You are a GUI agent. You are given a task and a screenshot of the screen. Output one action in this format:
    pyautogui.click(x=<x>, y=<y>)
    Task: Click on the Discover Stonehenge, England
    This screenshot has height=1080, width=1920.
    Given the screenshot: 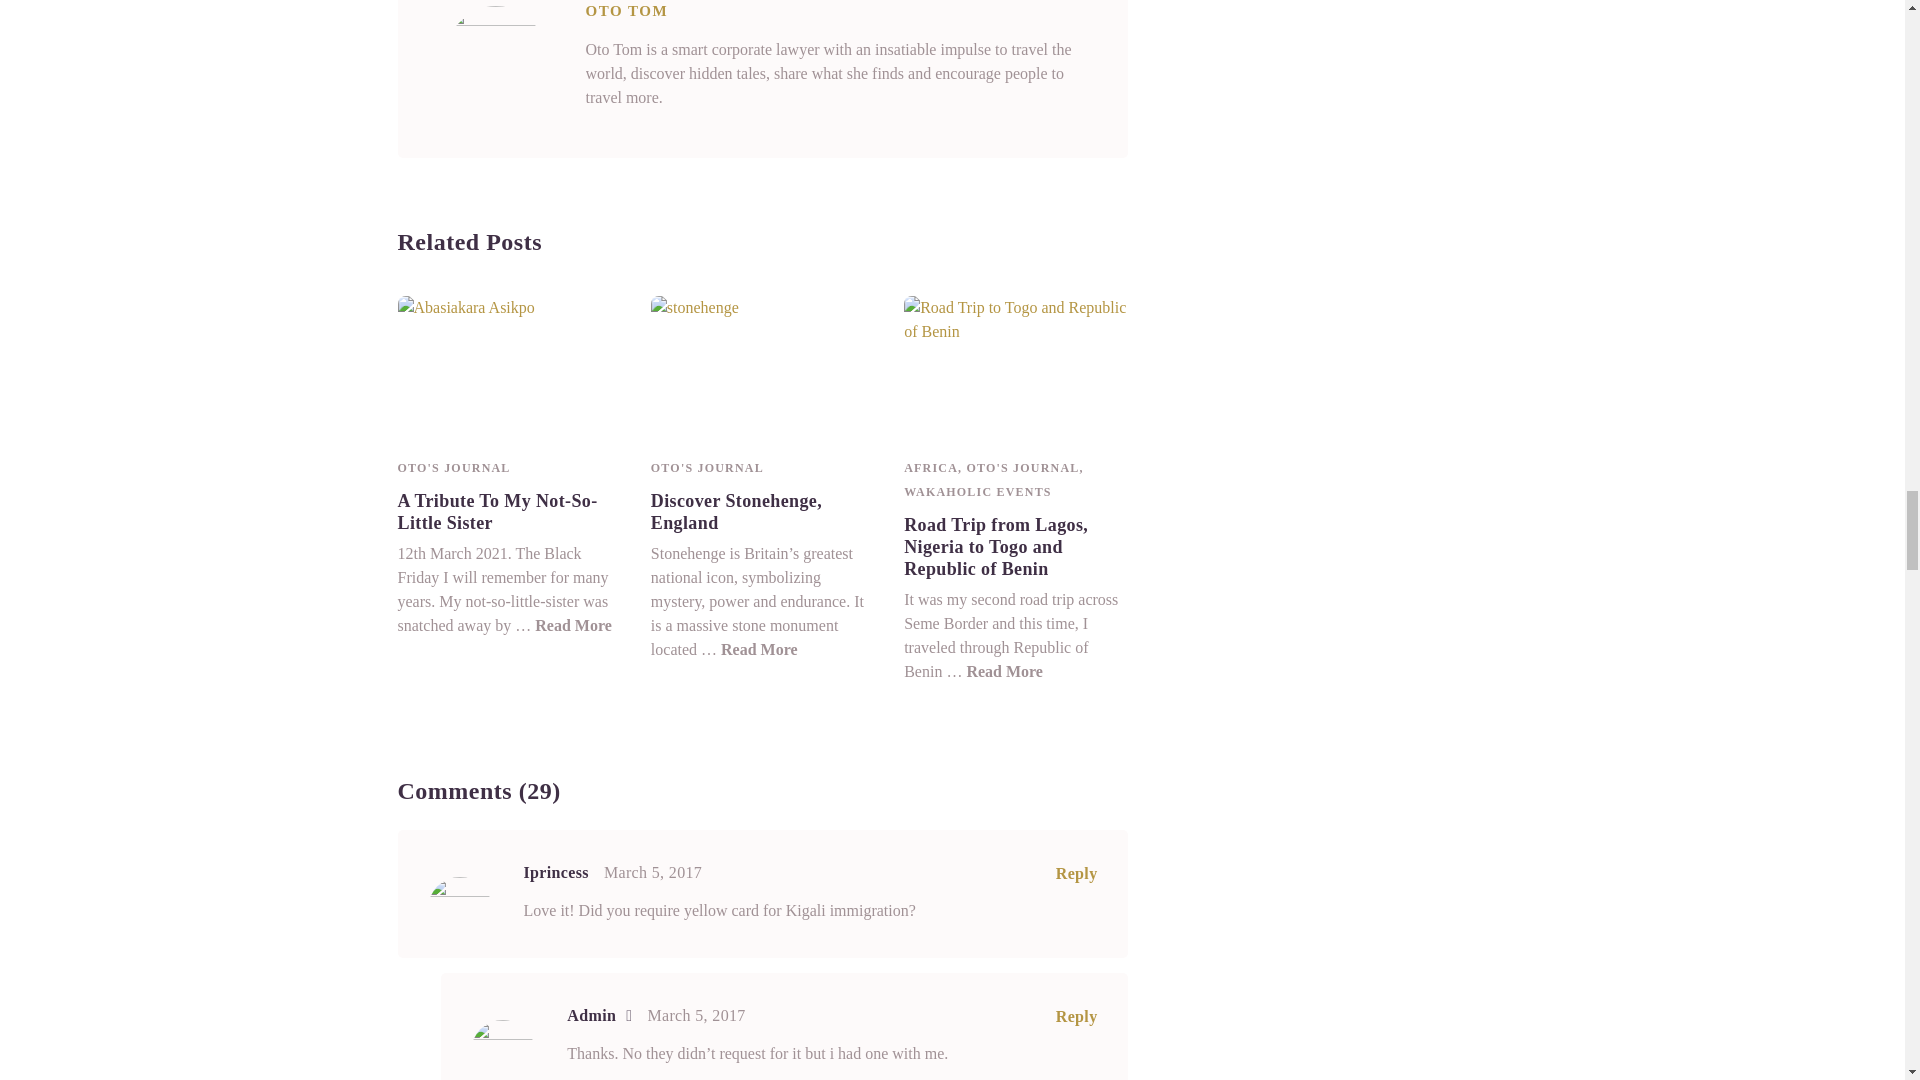 What is the action you would take?
    pyautogui.click(x=736, y=512)
    